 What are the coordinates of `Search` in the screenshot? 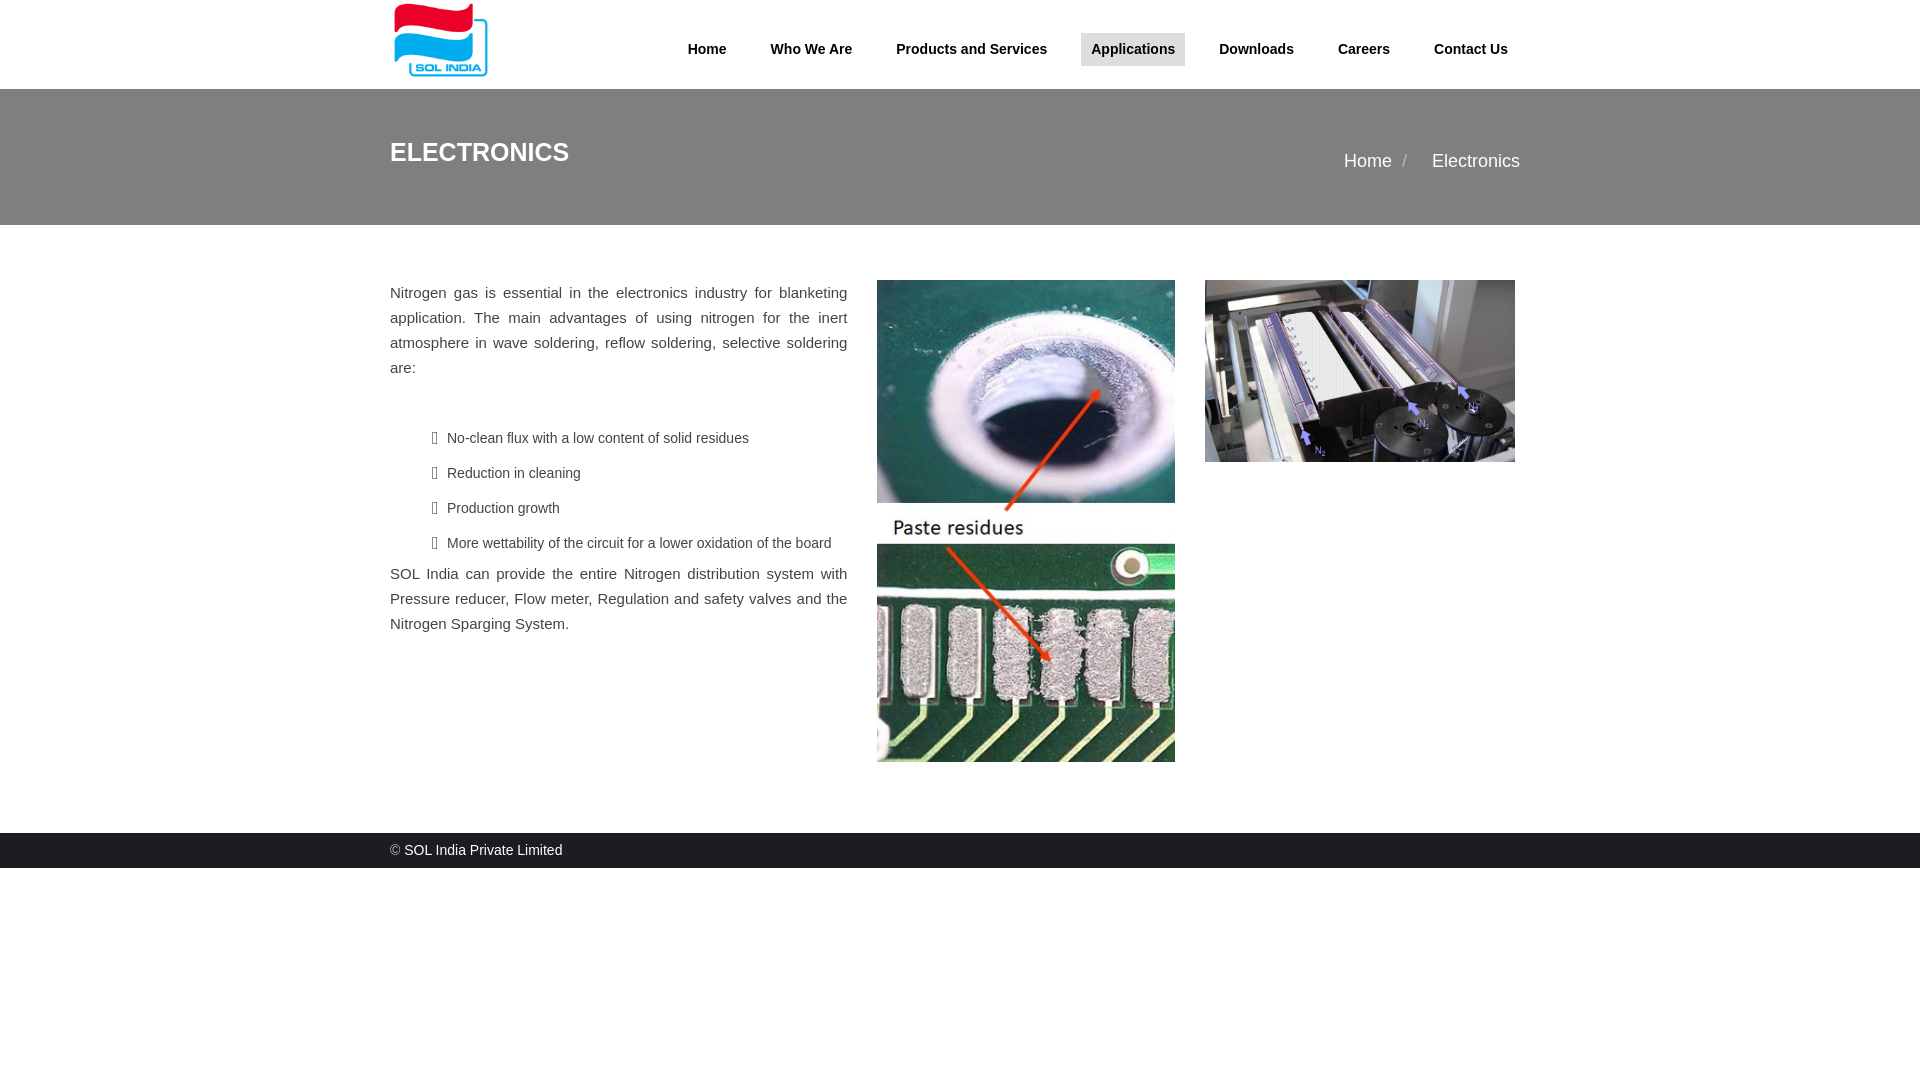 It's located at (1512, 141).